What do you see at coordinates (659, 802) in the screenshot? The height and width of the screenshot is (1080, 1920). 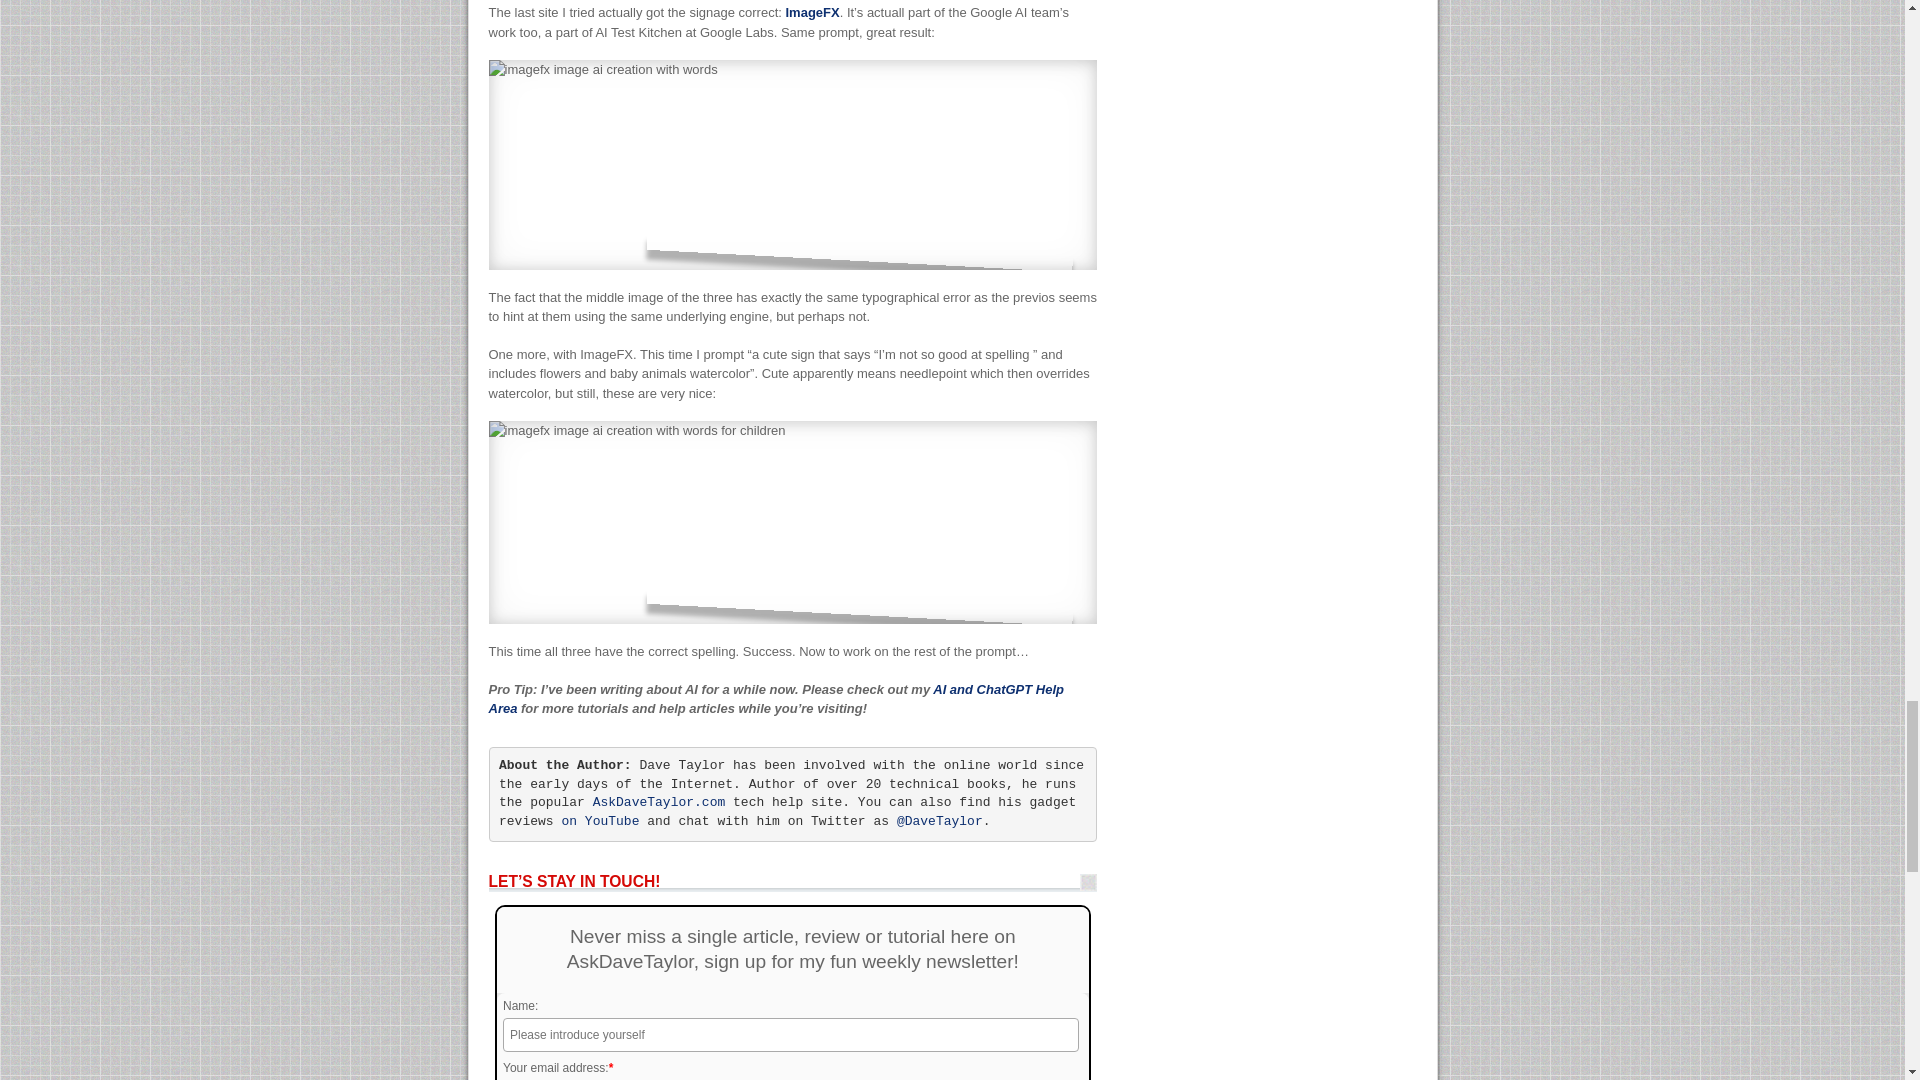 I see `AskDaveTaylor.com` at bounding box center [659, 802].